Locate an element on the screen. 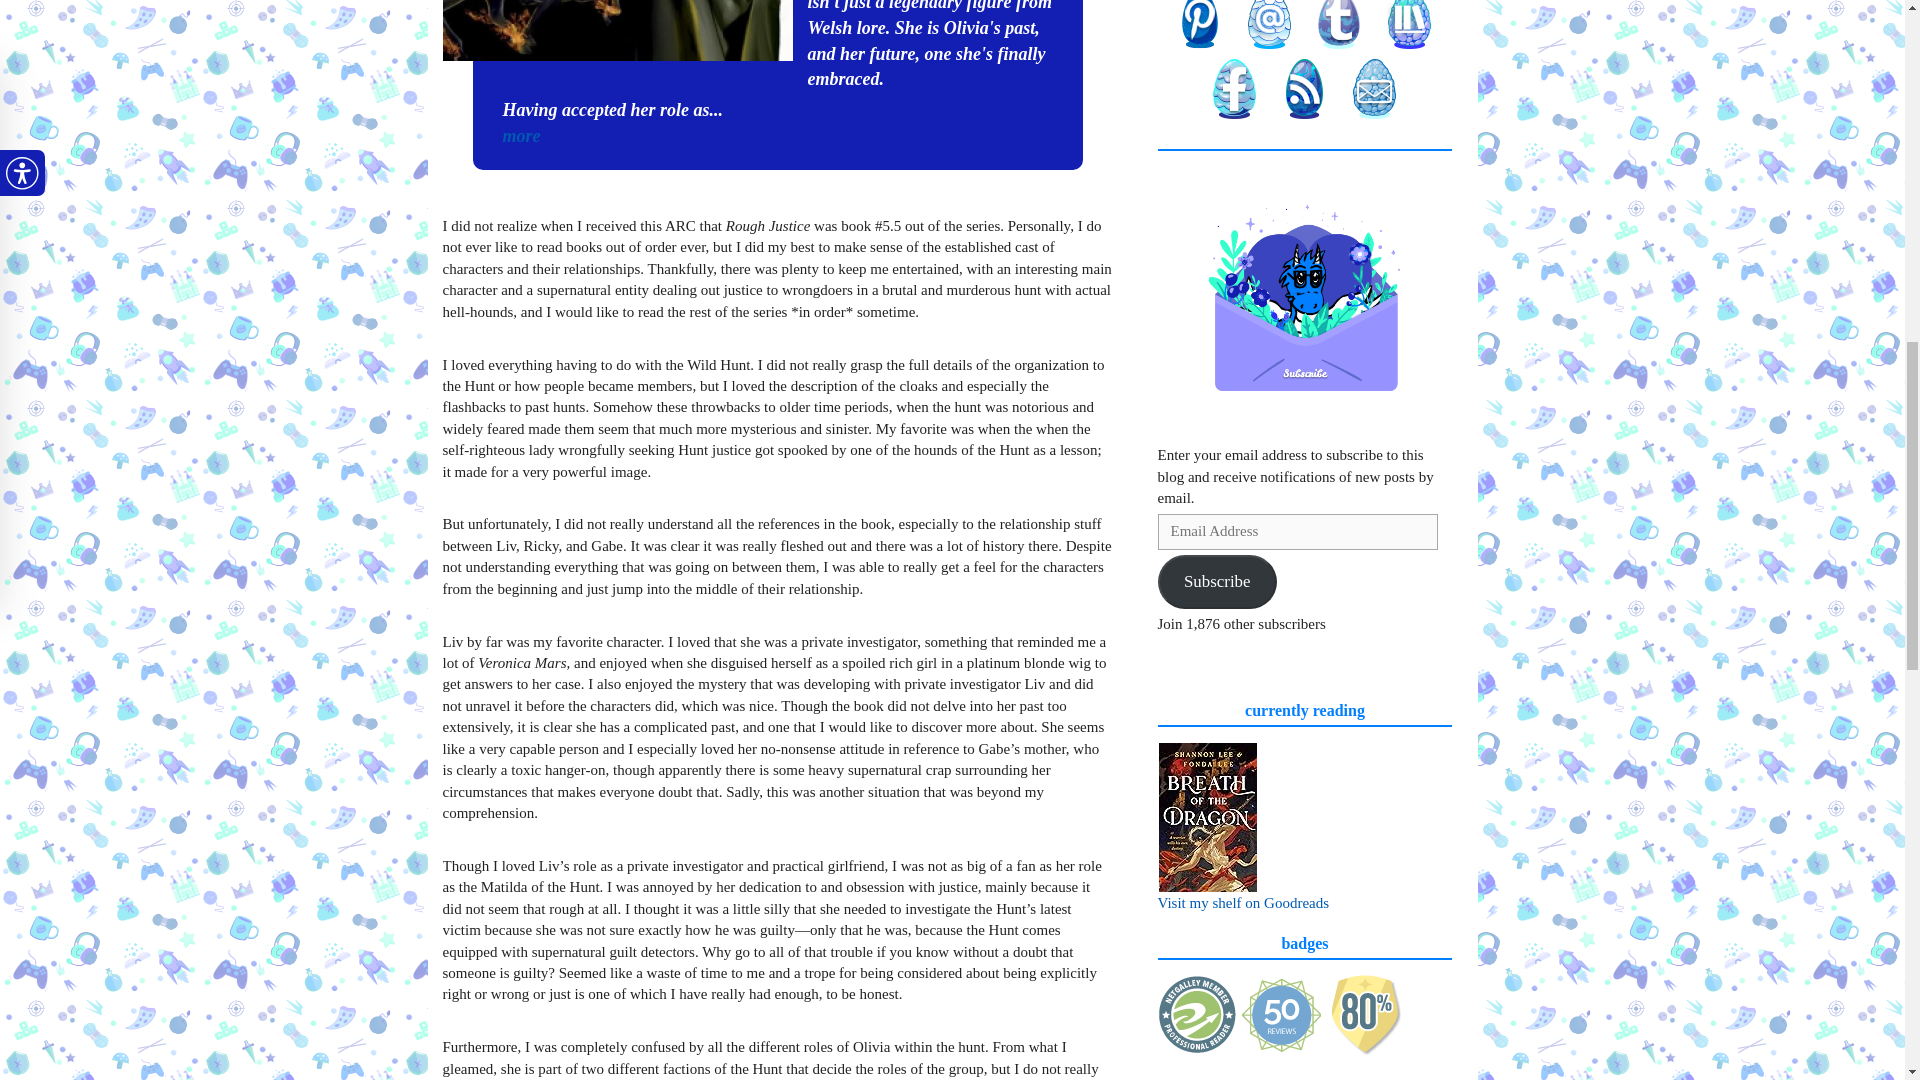 The width and height of the screenshot is (1920, 1080). Professional Reader is located at coordinates (1198, 1015).